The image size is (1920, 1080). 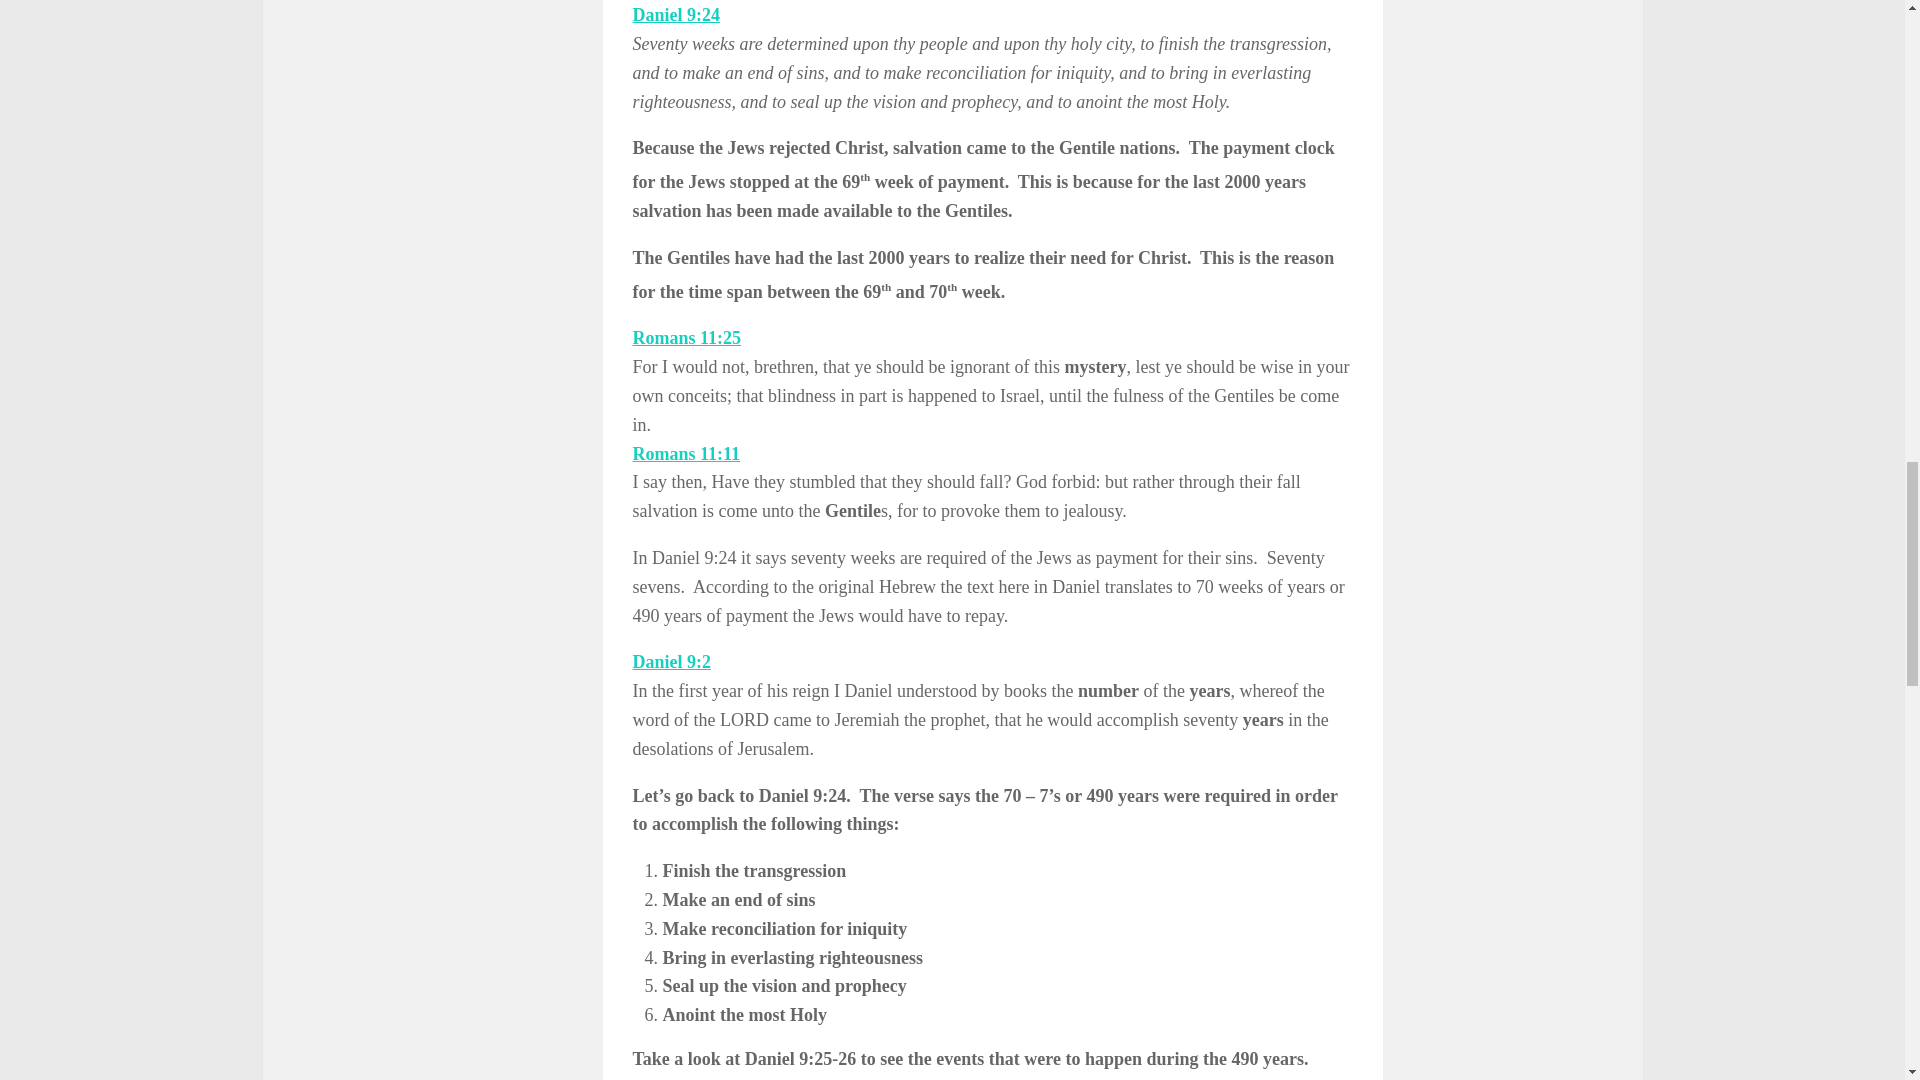 I want to click on Daniel 9:2, so click(x=670, y=662).